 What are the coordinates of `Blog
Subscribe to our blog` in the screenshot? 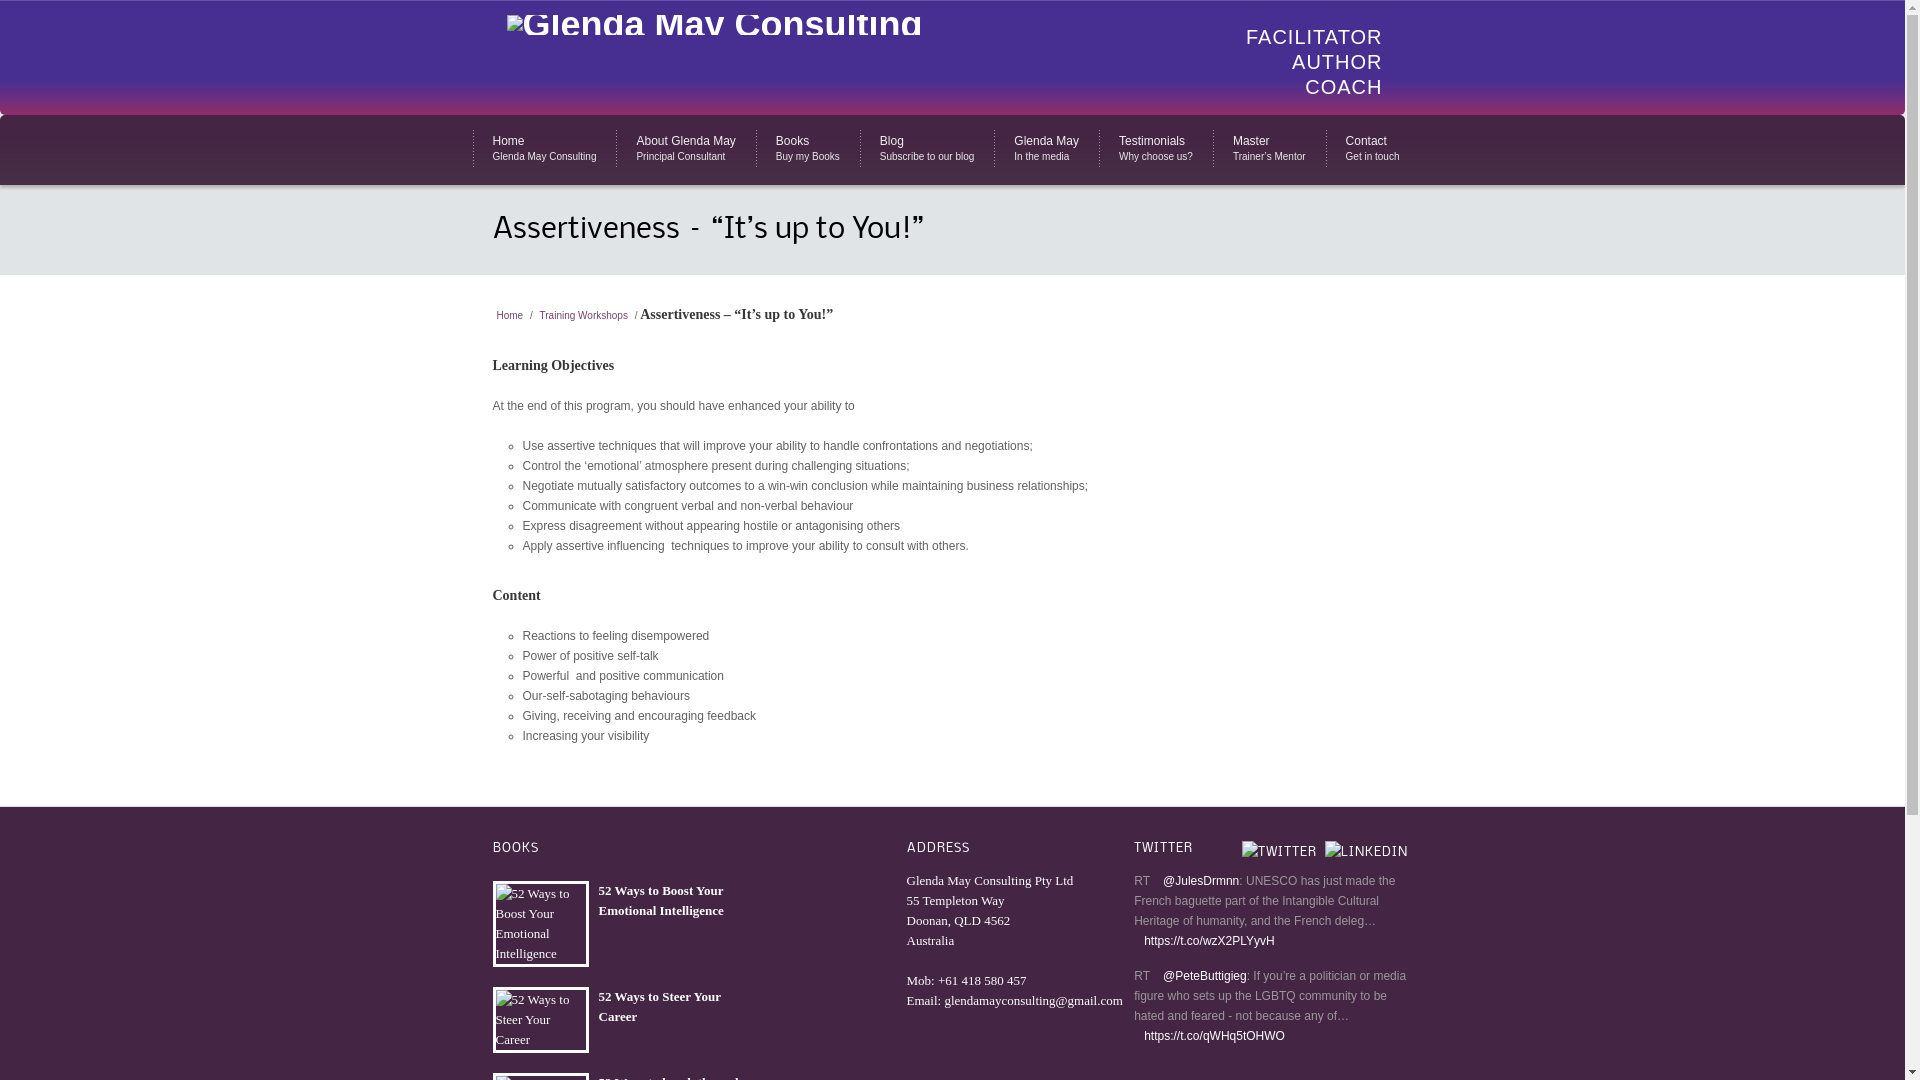 It's located at (927, 150).